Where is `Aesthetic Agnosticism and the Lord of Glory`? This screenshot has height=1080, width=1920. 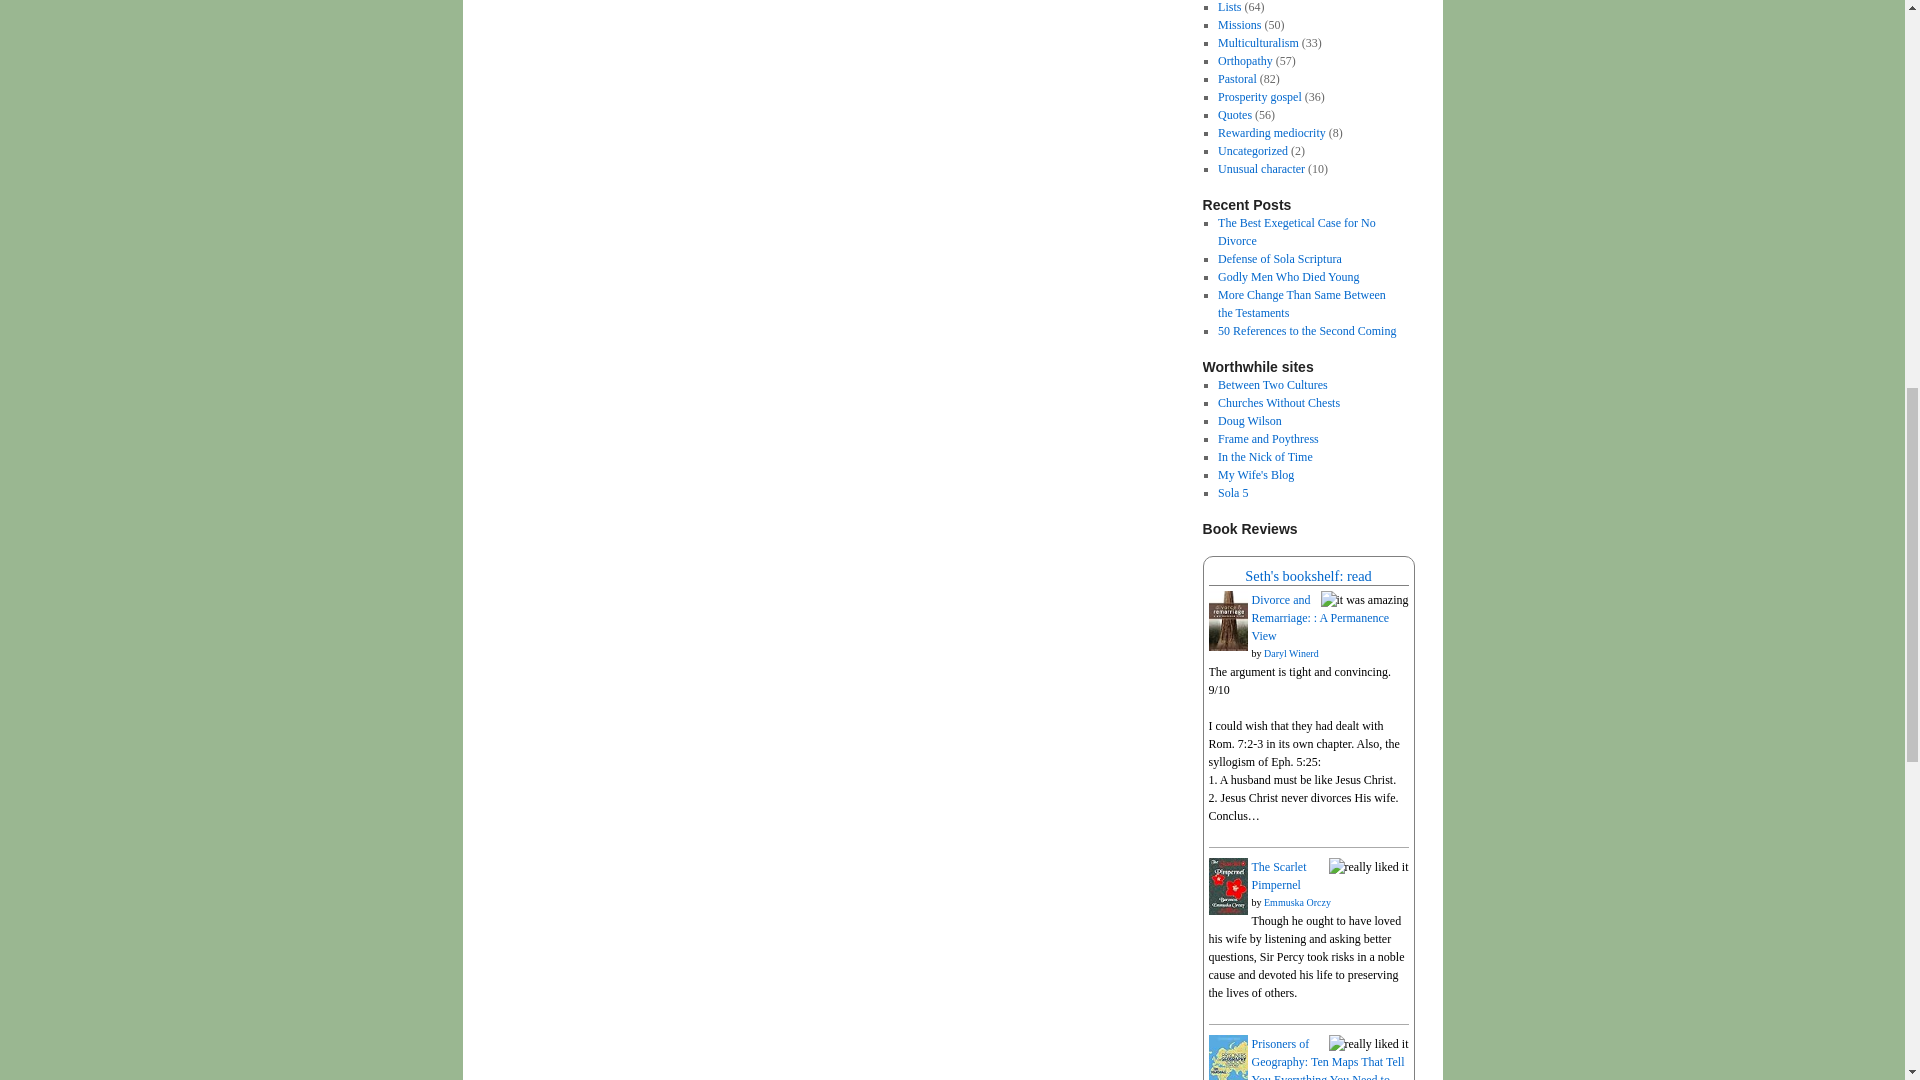
Aesthetic Agnosticism and the Lord of Glory is located at coordinates (1278, 403).